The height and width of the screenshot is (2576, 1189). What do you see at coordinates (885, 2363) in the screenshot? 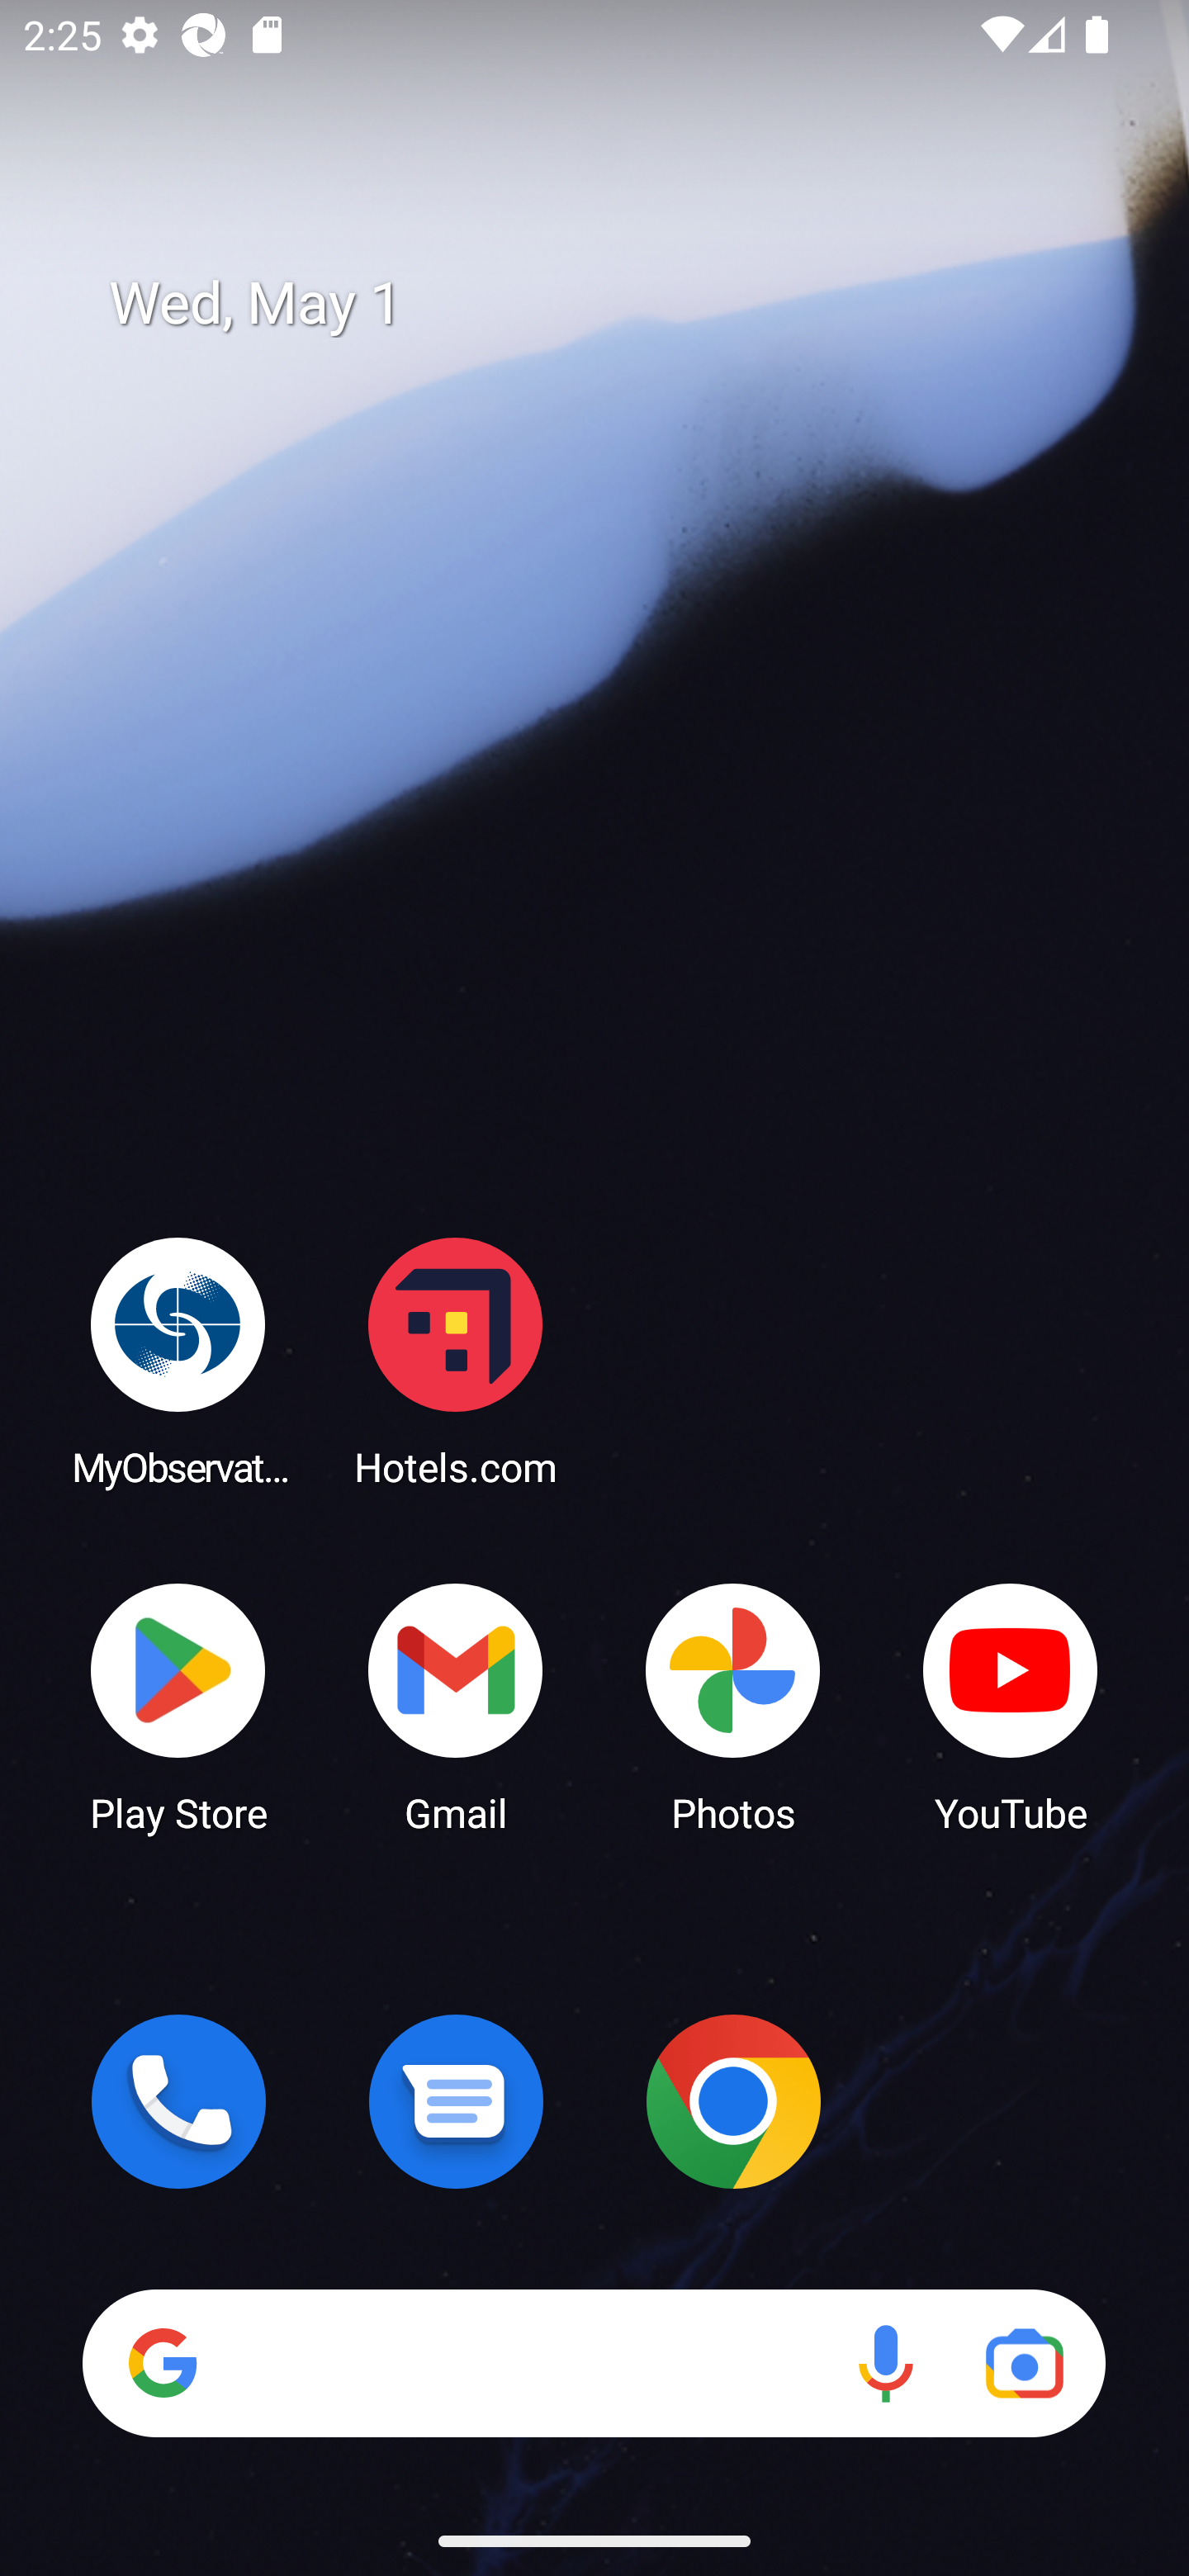
I see `Voice search` at bounding box center [885, 2363].